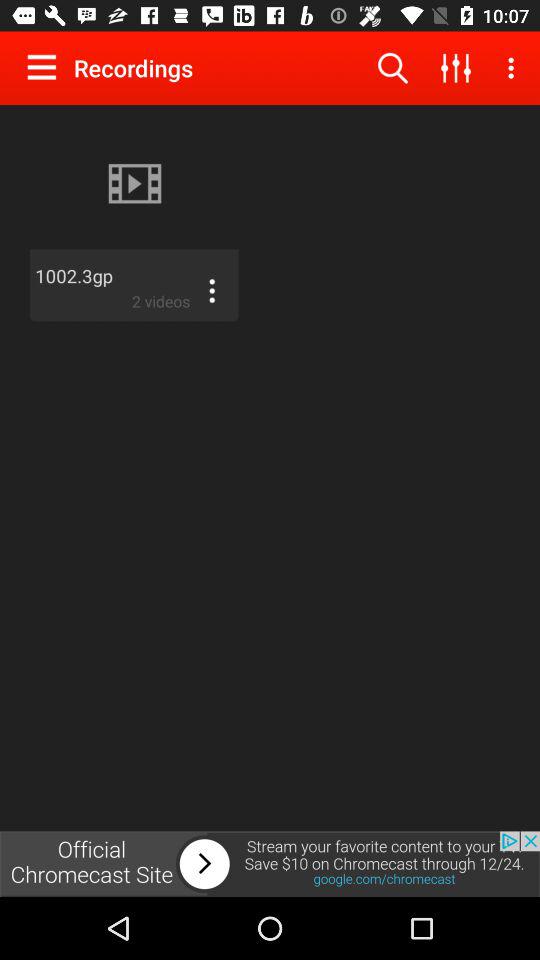 This screenshot has height=960, width=540. I want to click on gallery options, so click(46, 67).